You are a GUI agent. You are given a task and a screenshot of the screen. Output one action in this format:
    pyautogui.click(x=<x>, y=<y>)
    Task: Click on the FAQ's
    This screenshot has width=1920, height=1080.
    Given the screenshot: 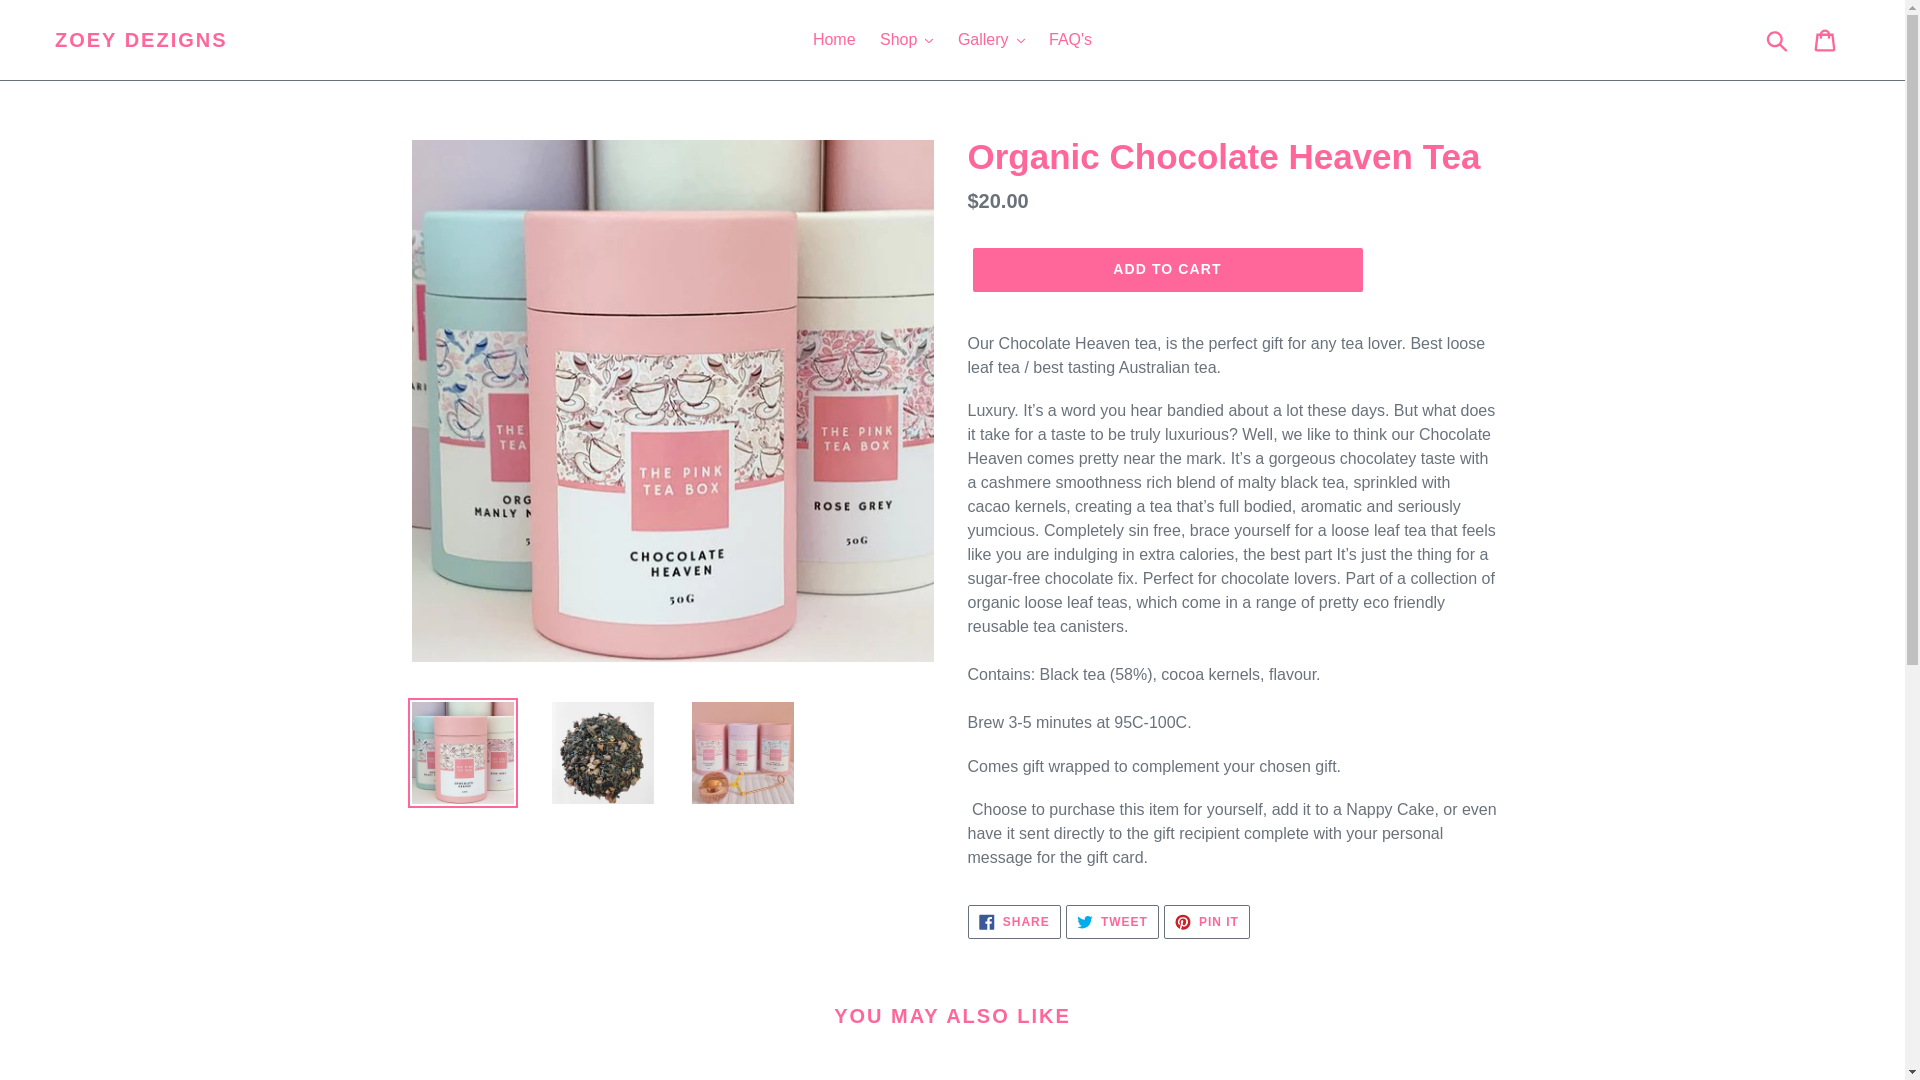 What is the action you would take?
    pyautogui.click(x=1070, y=40)
    